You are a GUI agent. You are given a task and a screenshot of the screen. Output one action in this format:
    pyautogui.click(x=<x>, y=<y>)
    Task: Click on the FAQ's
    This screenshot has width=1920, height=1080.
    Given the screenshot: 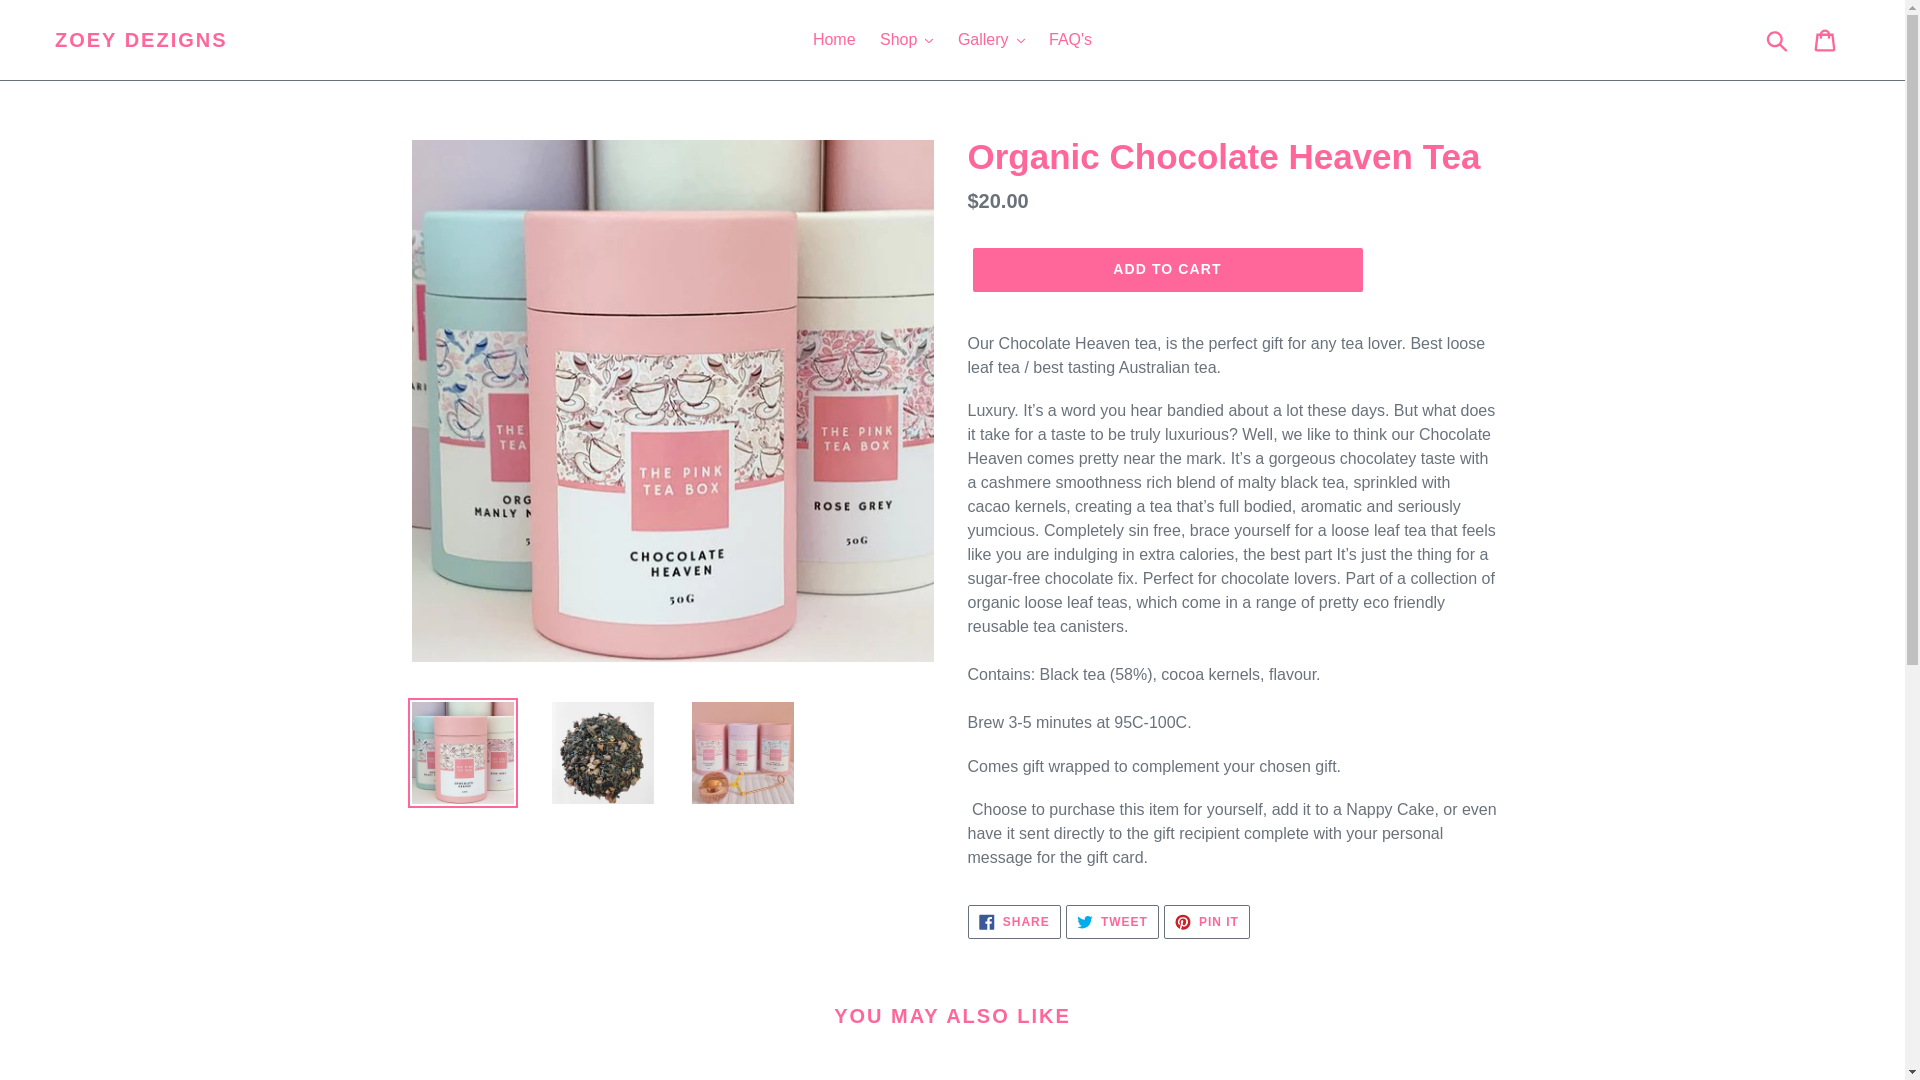 What is the action you would take?
    pyautogui.click(x=1070, y=40)
    